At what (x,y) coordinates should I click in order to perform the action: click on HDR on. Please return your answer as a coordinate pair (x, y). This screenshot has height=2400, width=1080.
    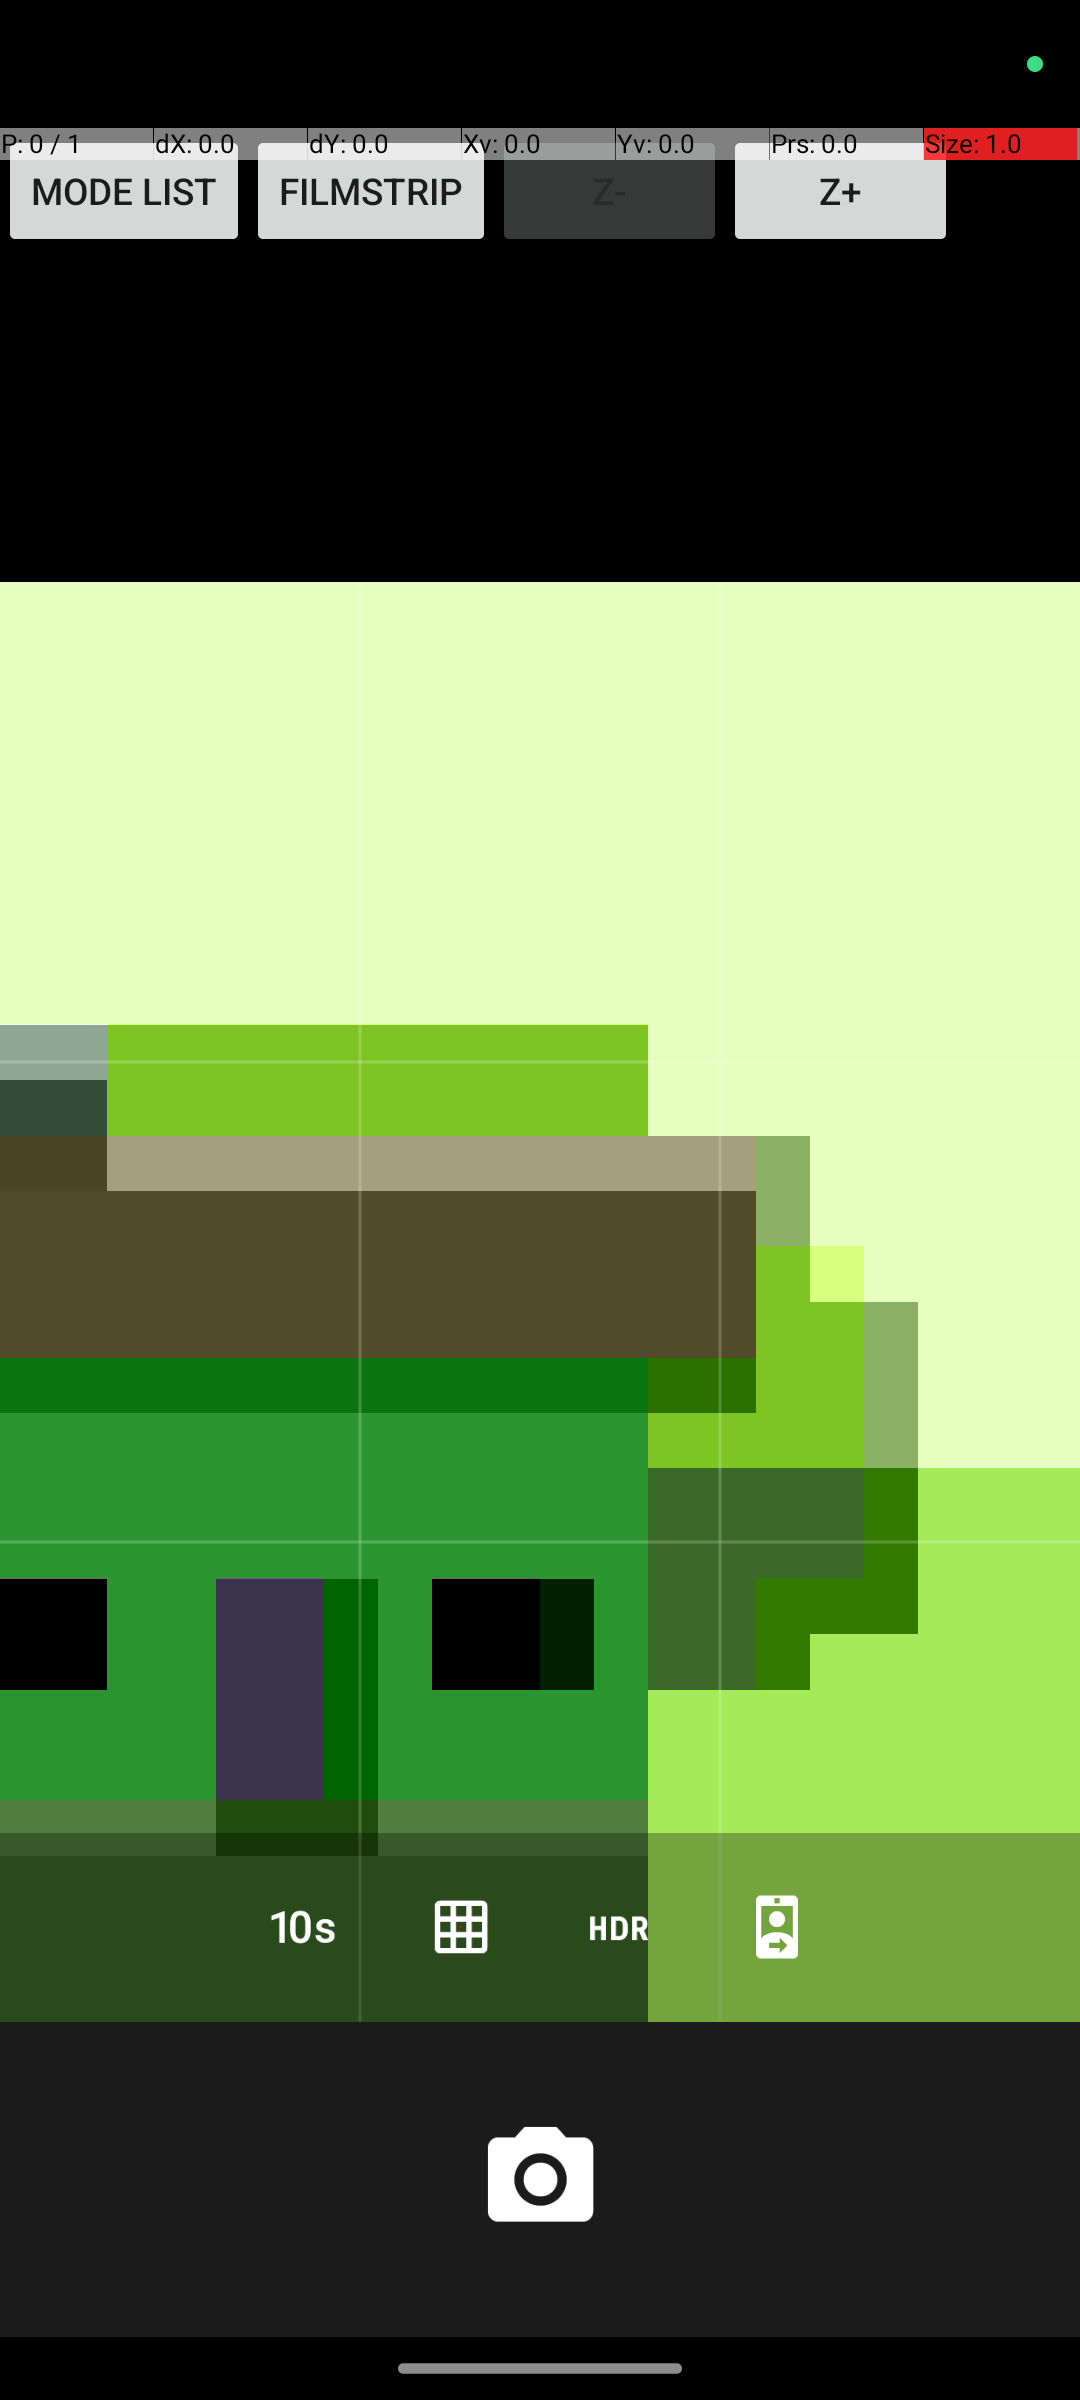
    Looking at the image, I should click on (619, 1926).